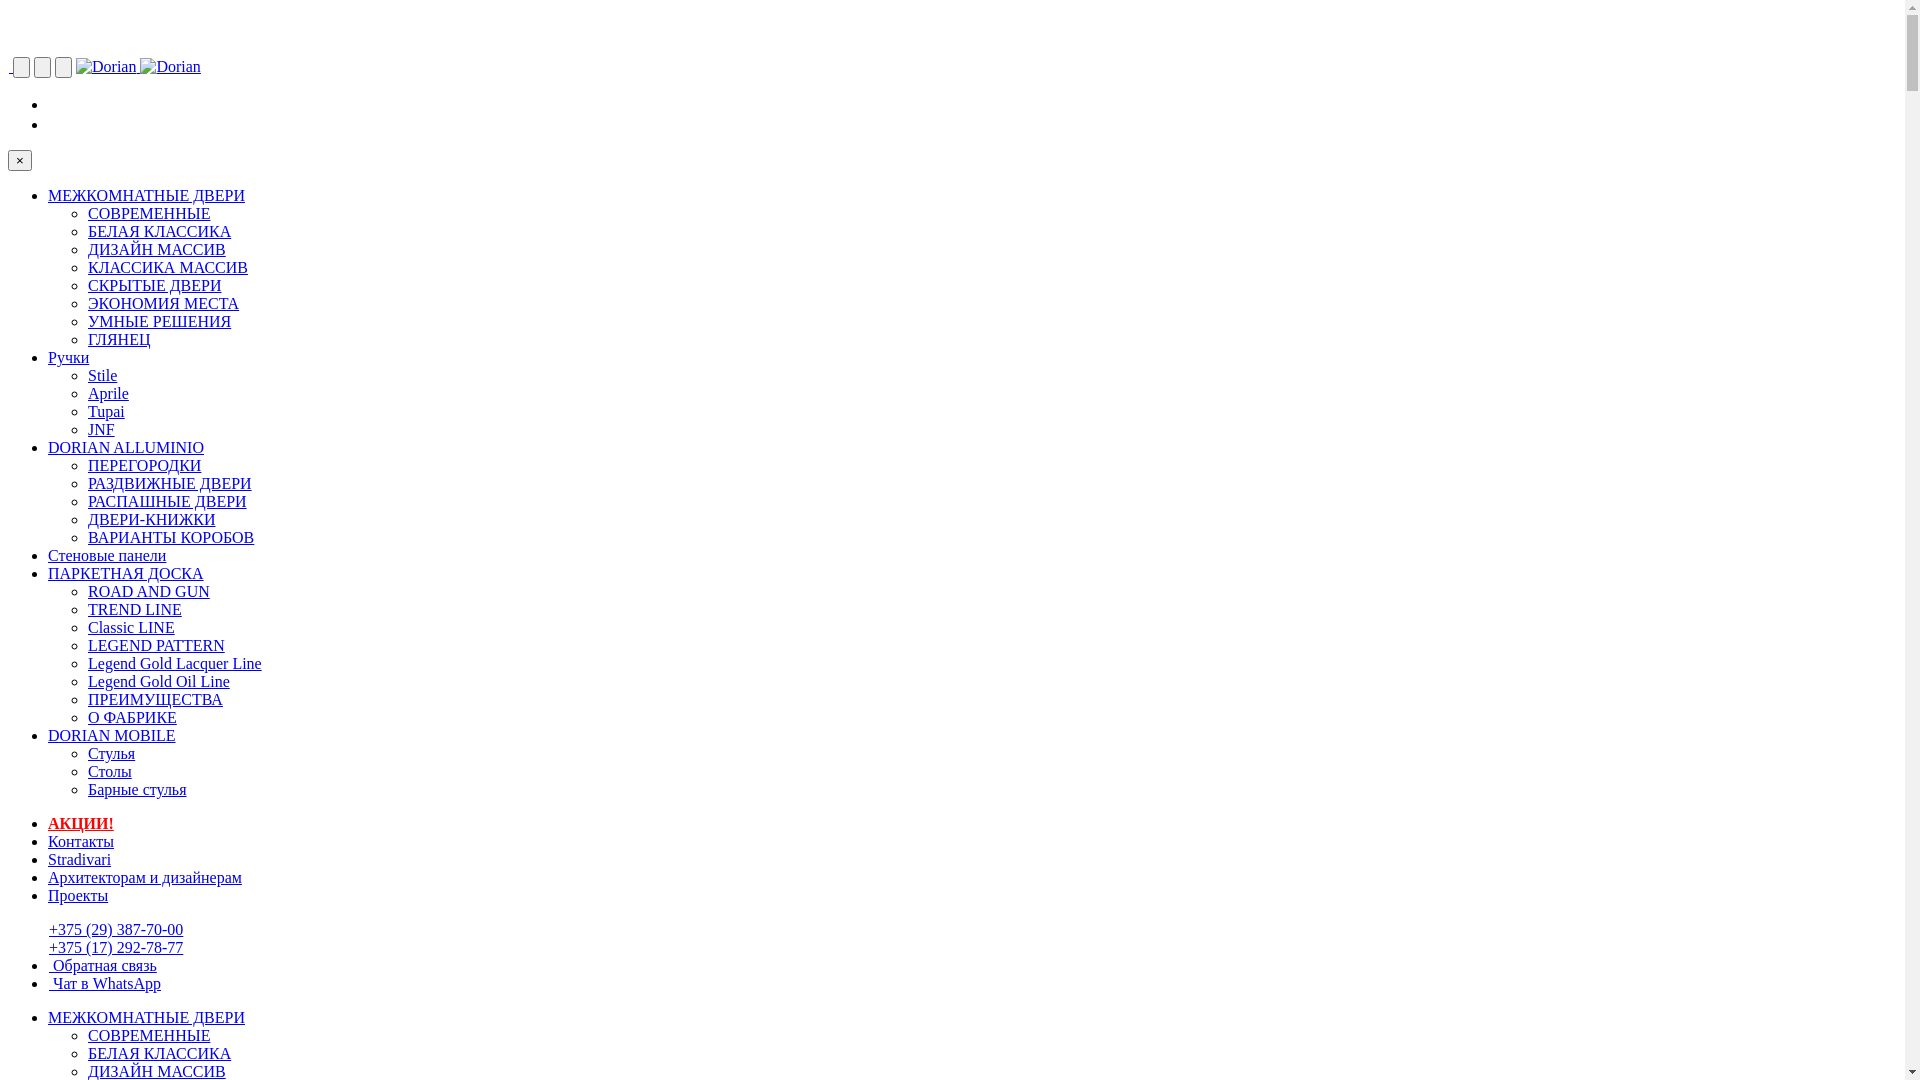 The height and width of the screenshot is (1080, 1920). Describe the element at coordinates (108, 393) in the screenshot. I see `Aprile` at that location.